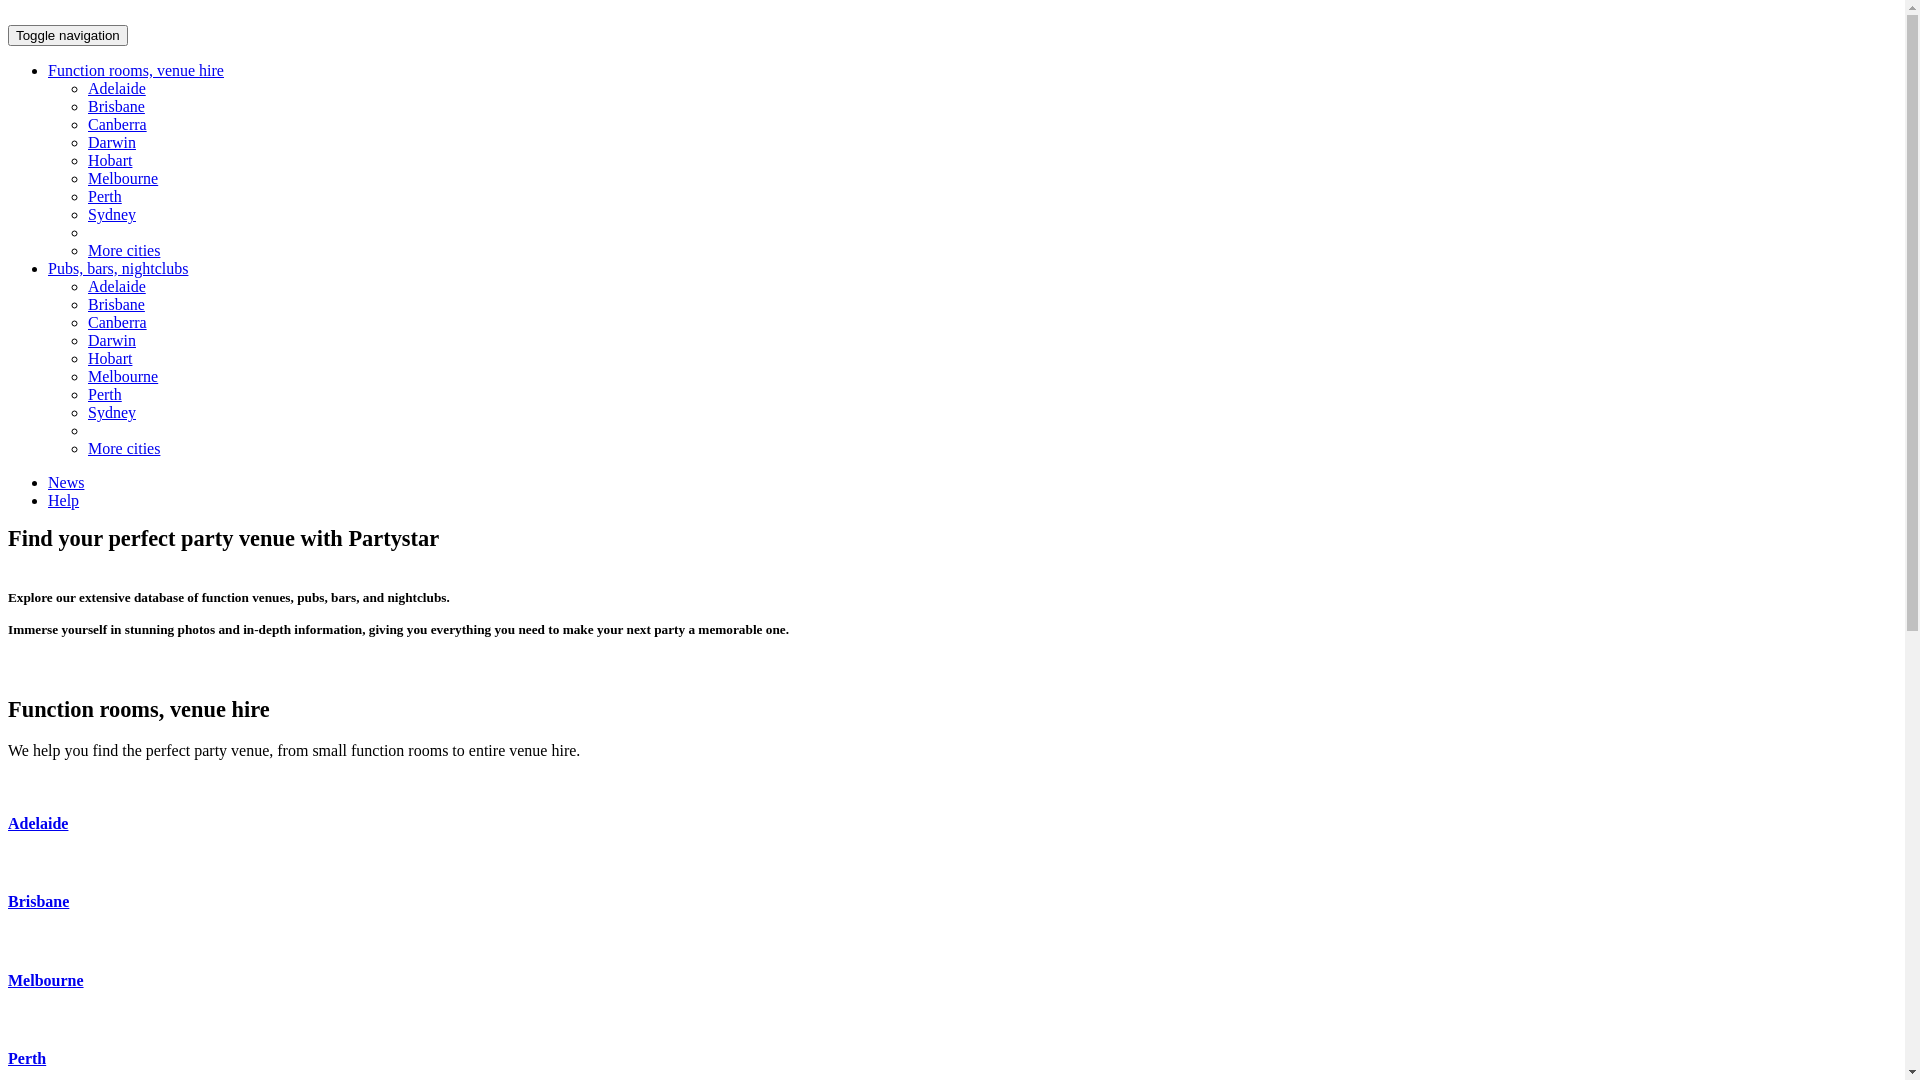  What do you see at coordinates (112, 340) in the screenshot?
I see `Darwin` at bounding box center [112, 340].